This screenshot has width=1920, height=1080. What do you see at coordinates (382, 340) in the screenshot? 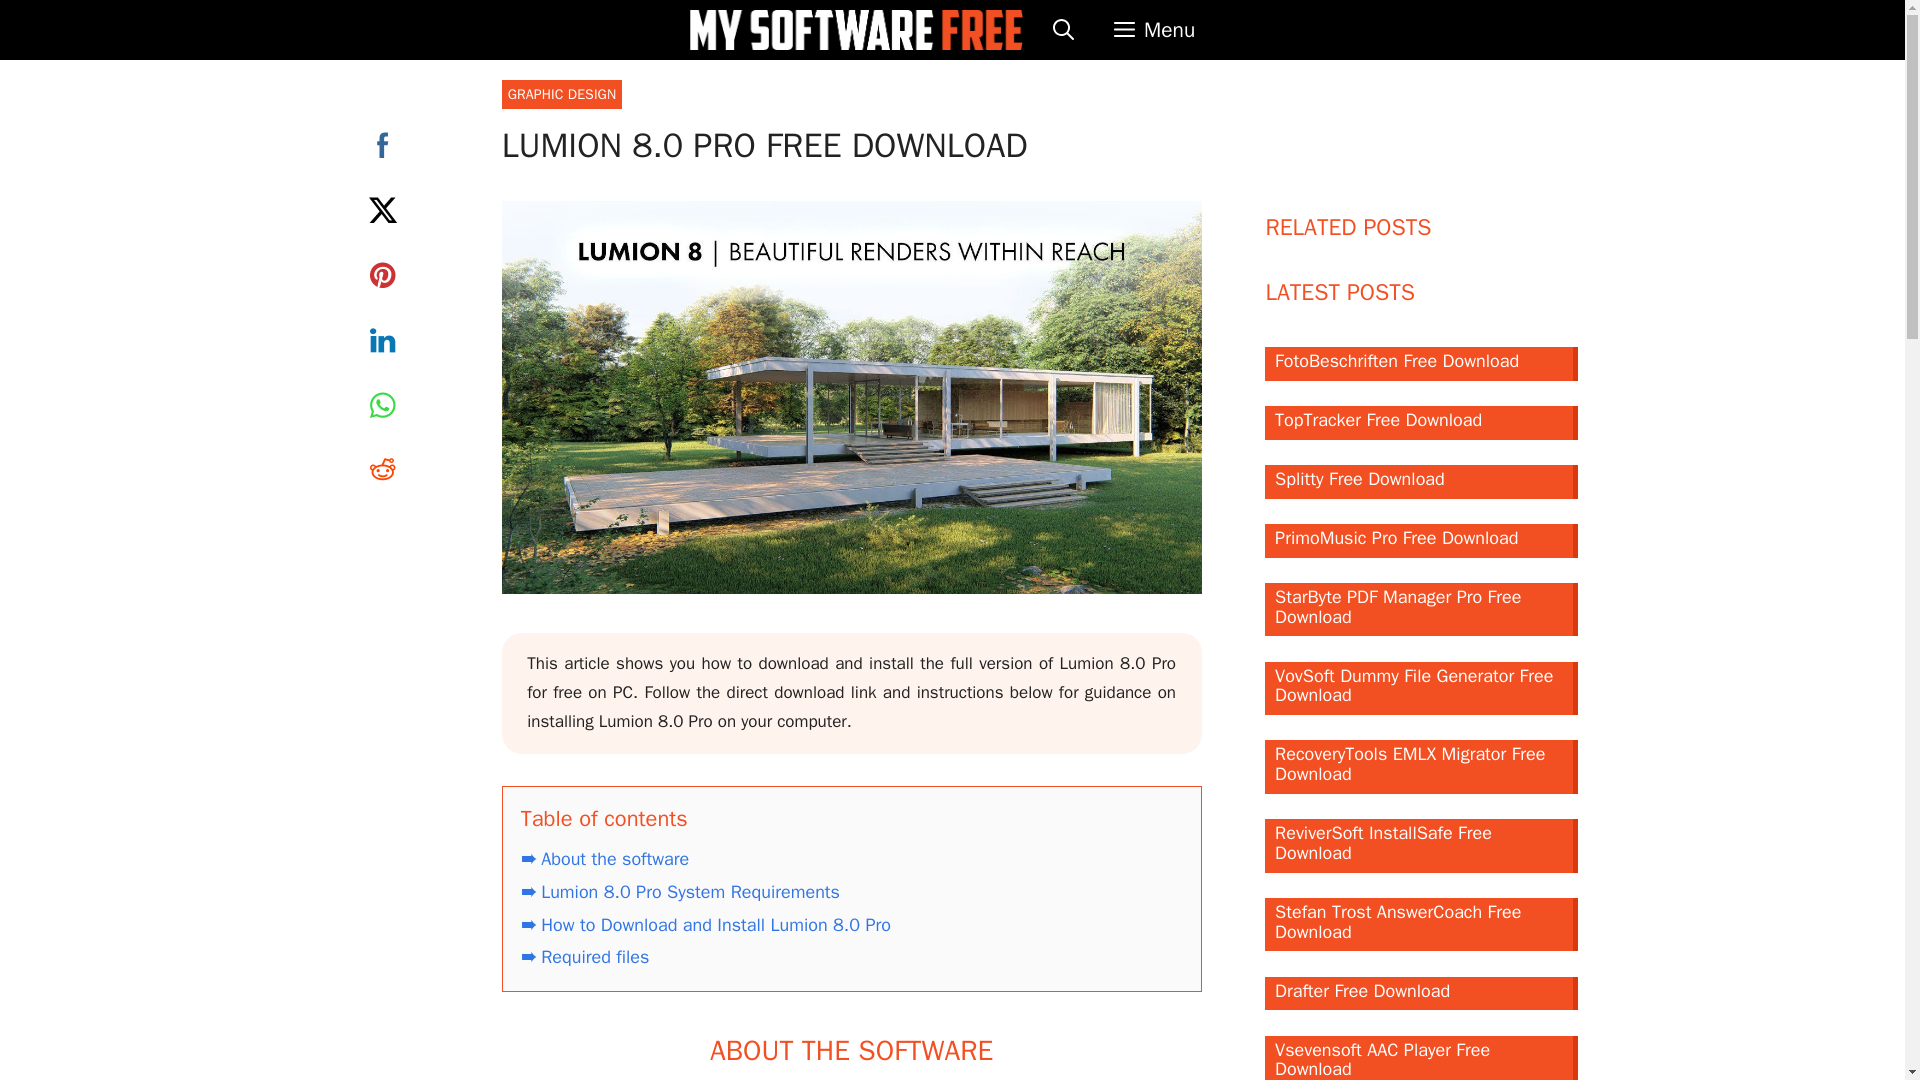
I see `LinkedIn` at bounding box center [382, 340].